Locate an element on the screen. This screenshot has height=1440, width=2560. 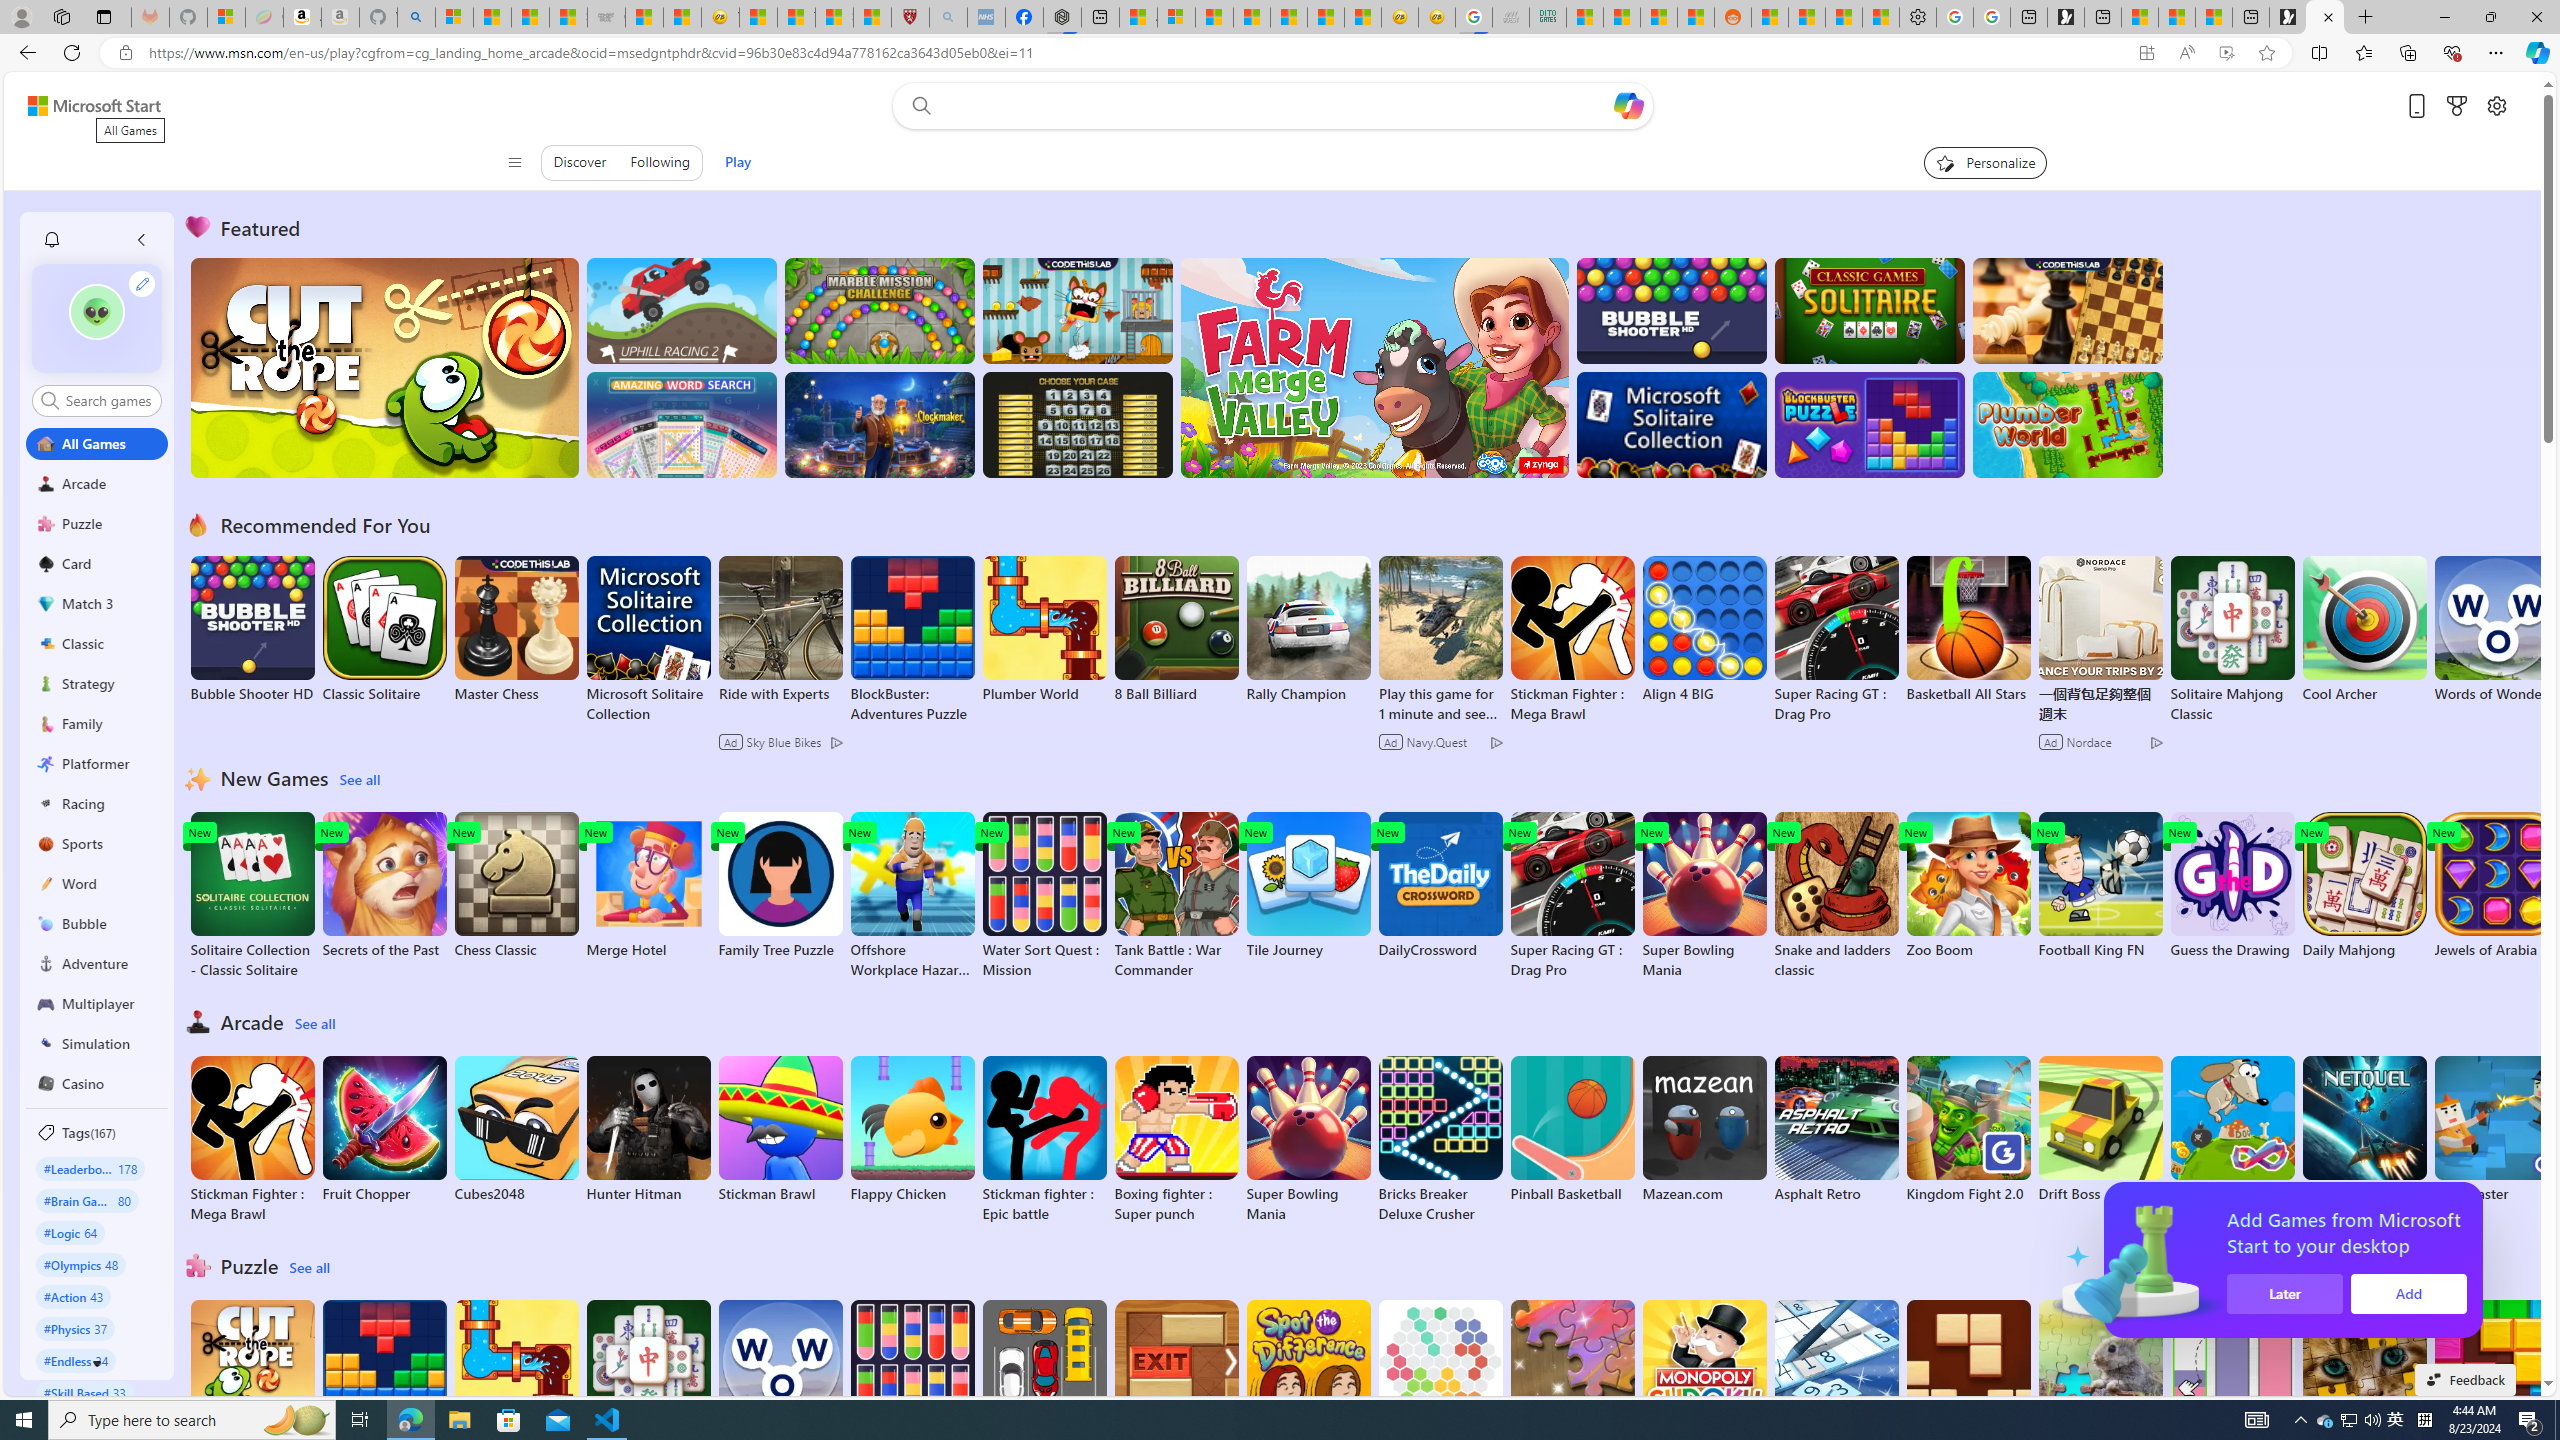
Puzzle Daily is located at coordinates (2100, 1374).